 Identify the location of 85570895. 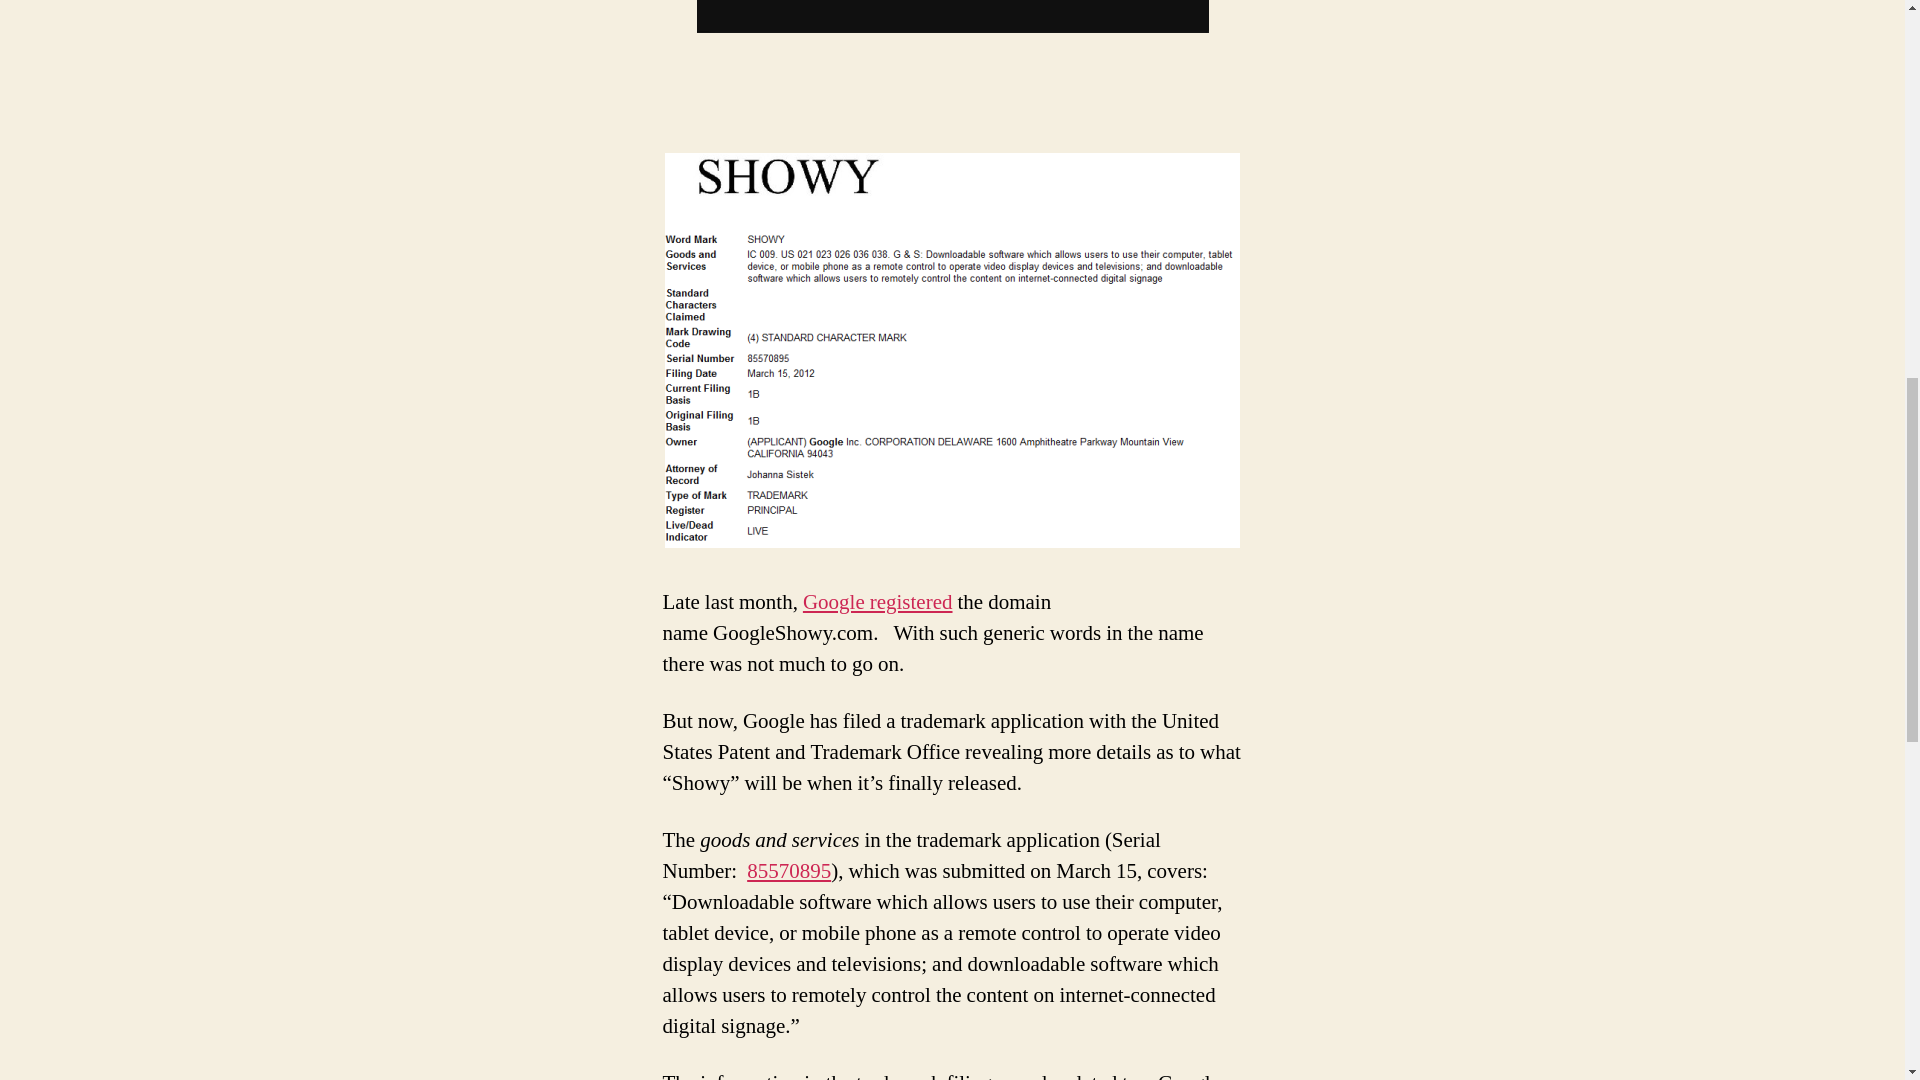
(788, 870).